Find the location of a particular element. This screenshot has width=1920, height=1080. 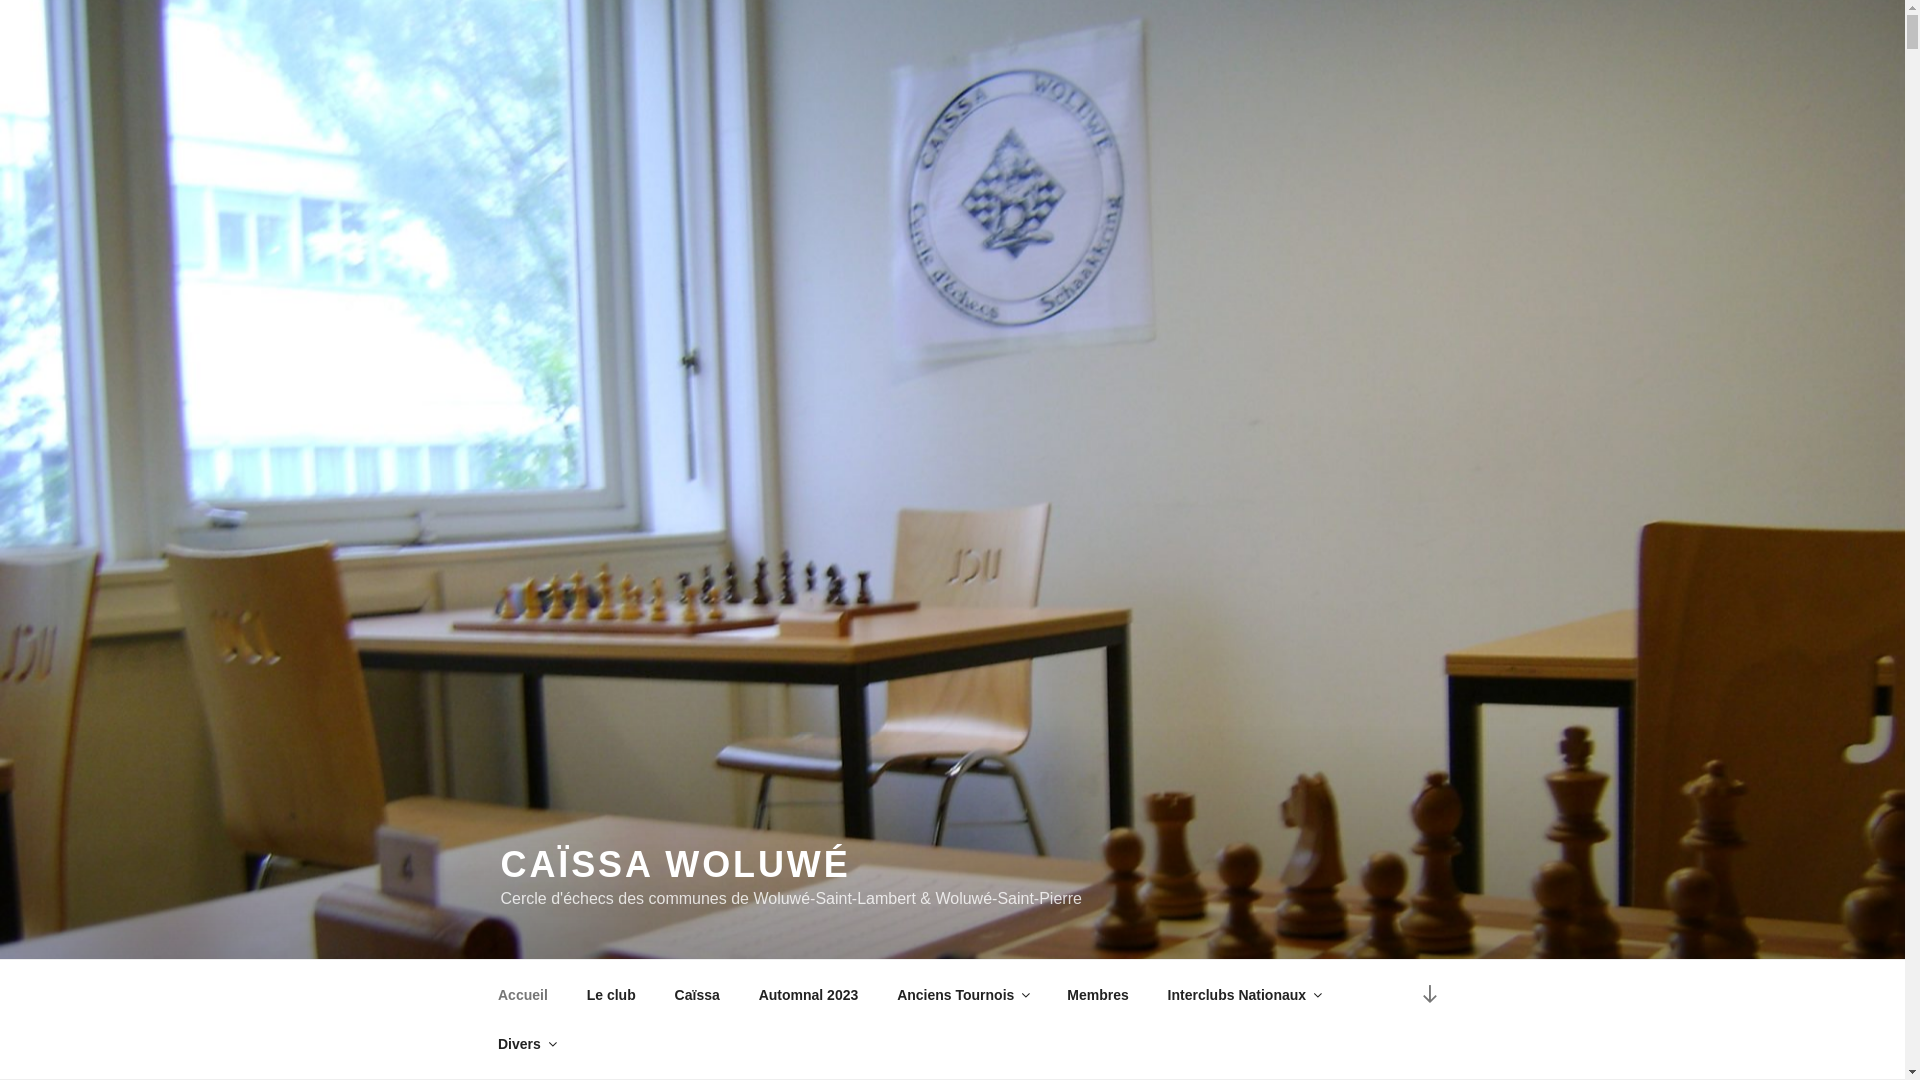

Membres is located at coordinates (1098, 994).